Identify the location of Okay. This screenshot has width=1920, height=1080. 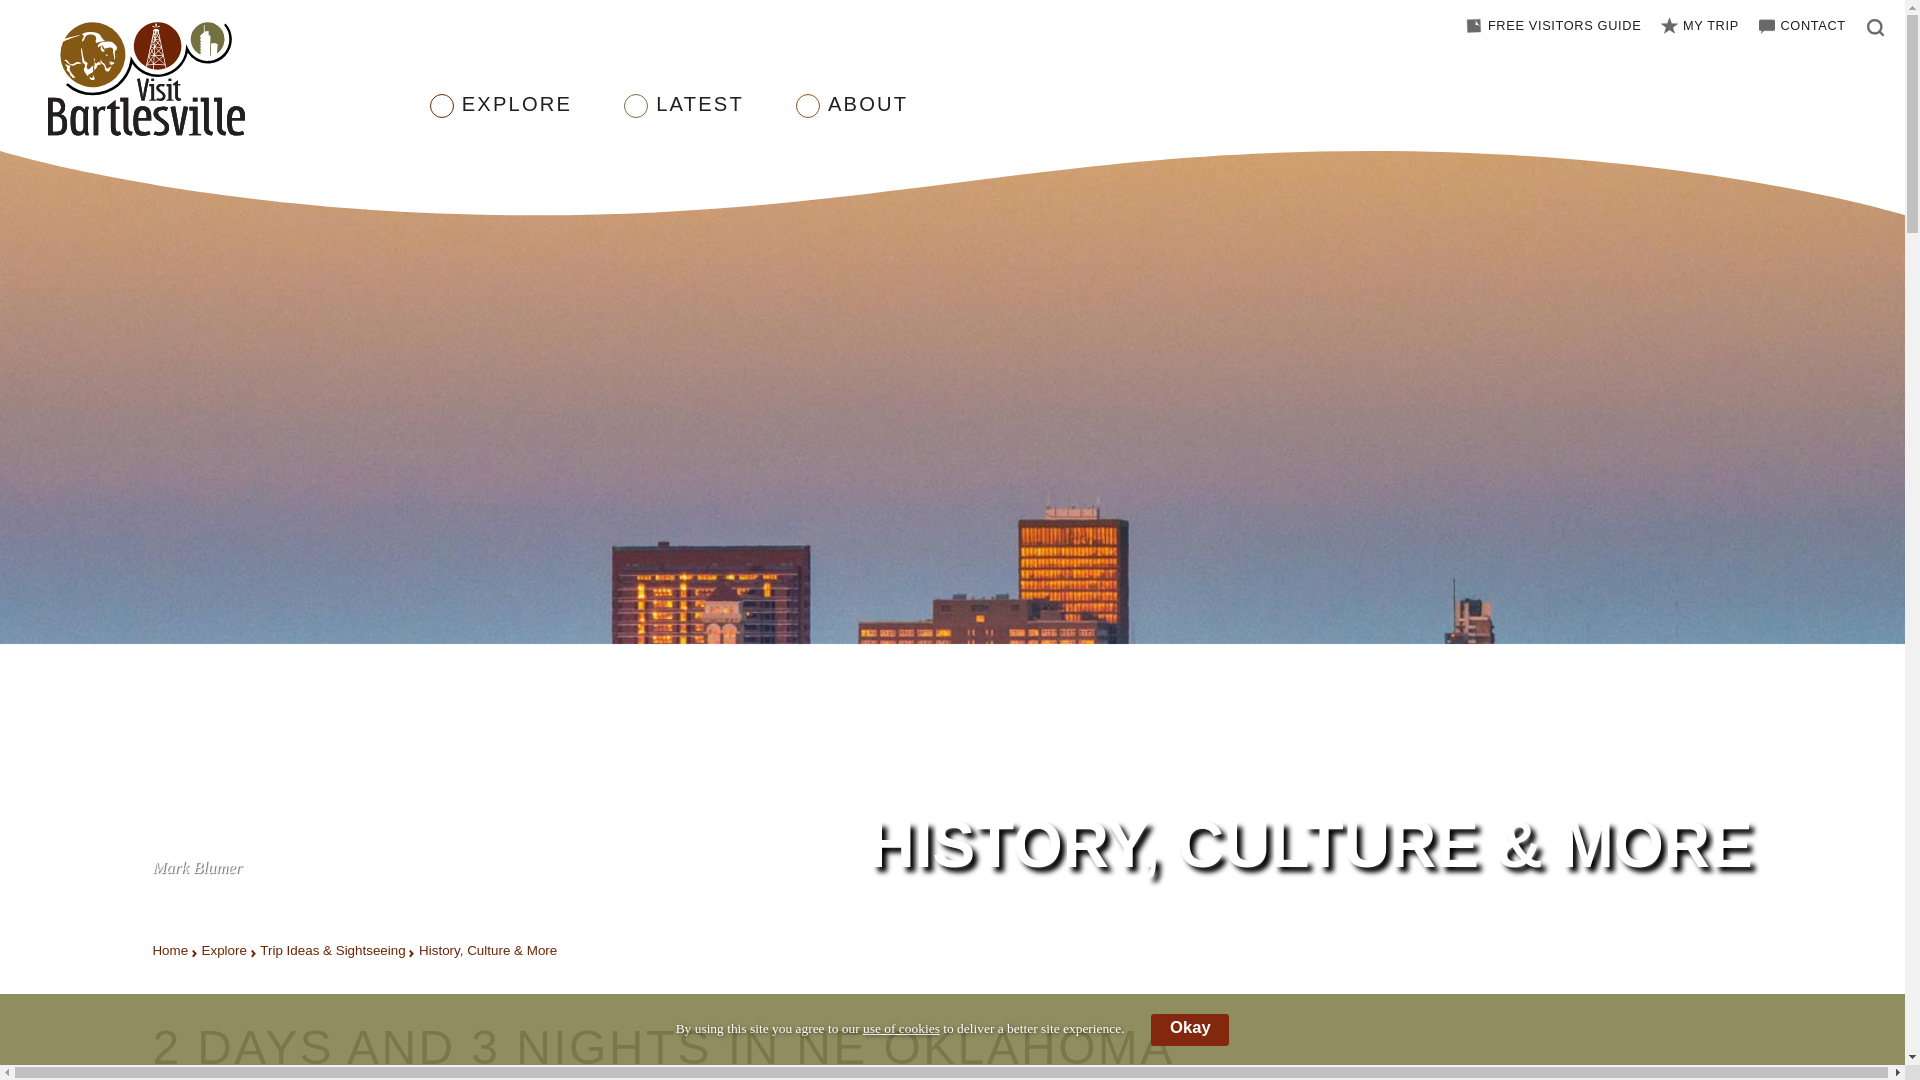
(1189, 1030).